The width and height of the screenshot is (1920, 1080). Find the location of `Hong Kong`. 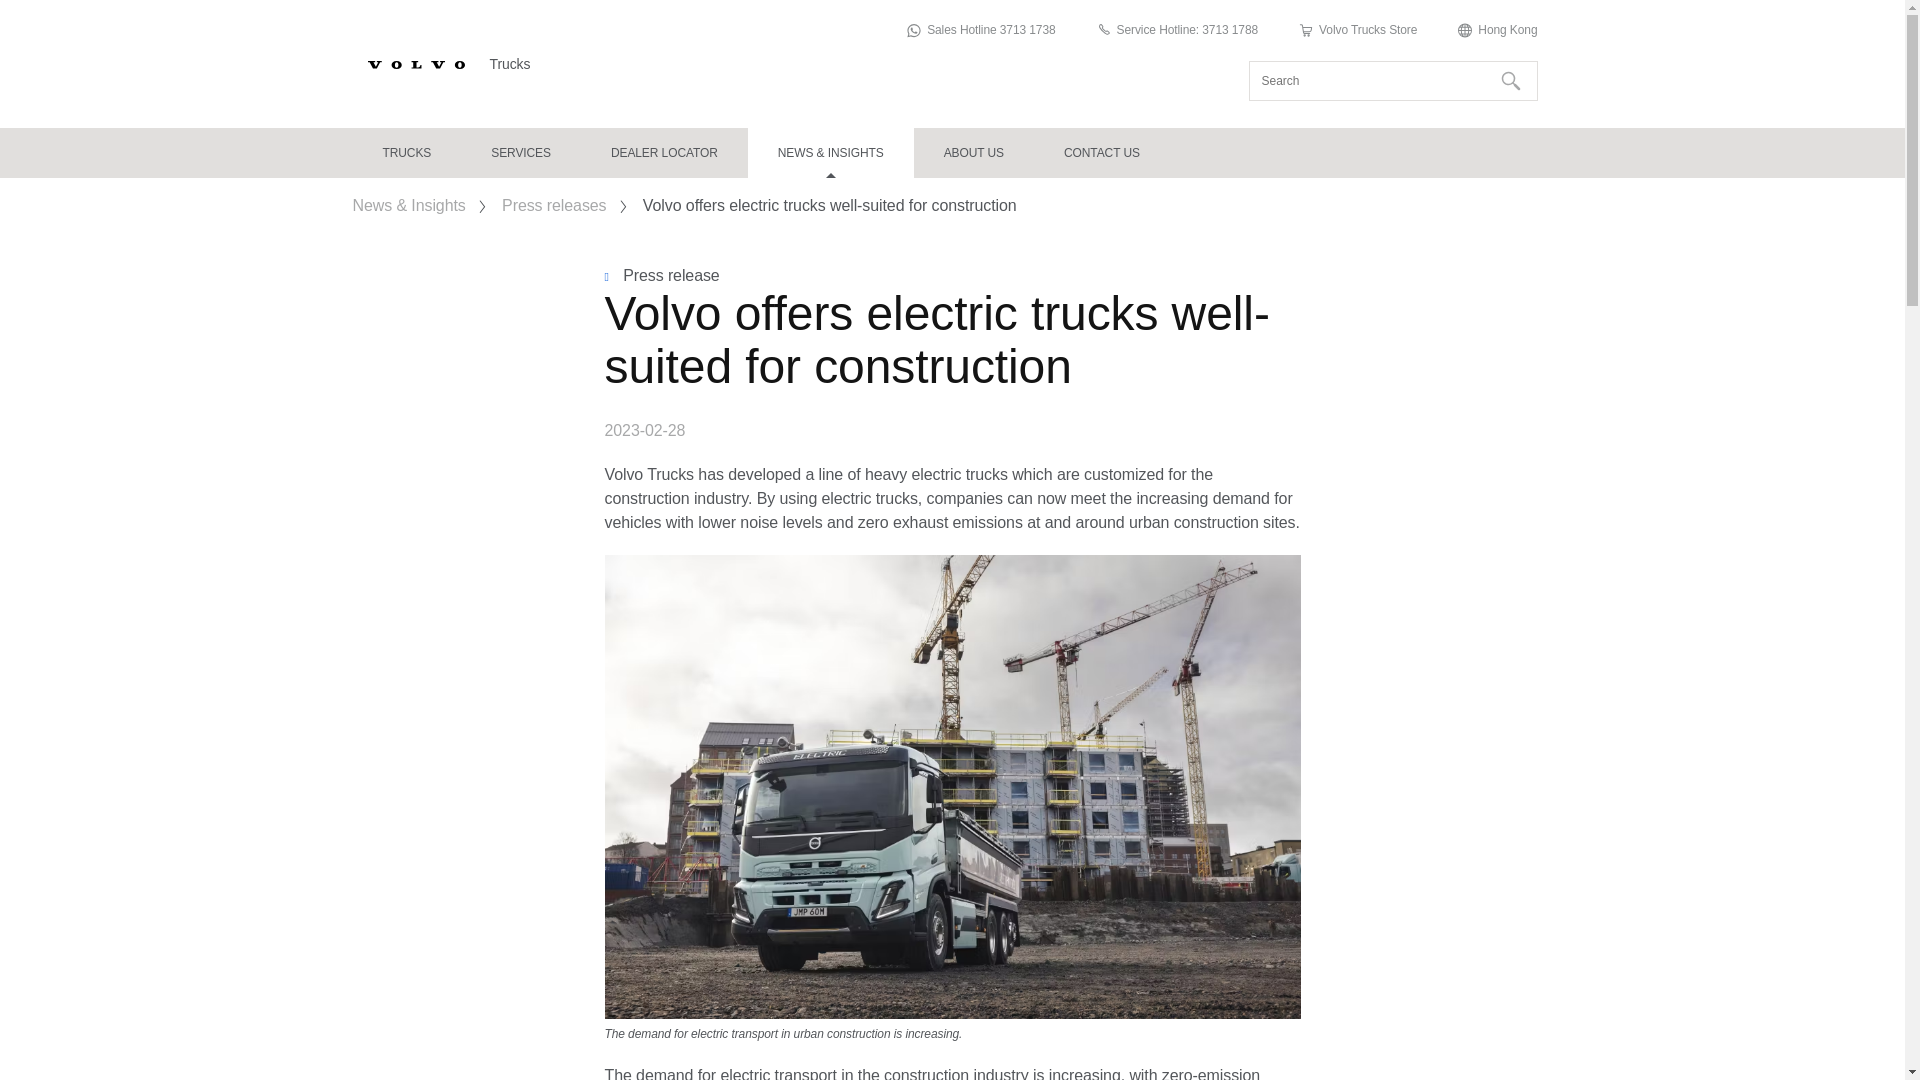

Hong Kong is located at coordinates (1497, 30).